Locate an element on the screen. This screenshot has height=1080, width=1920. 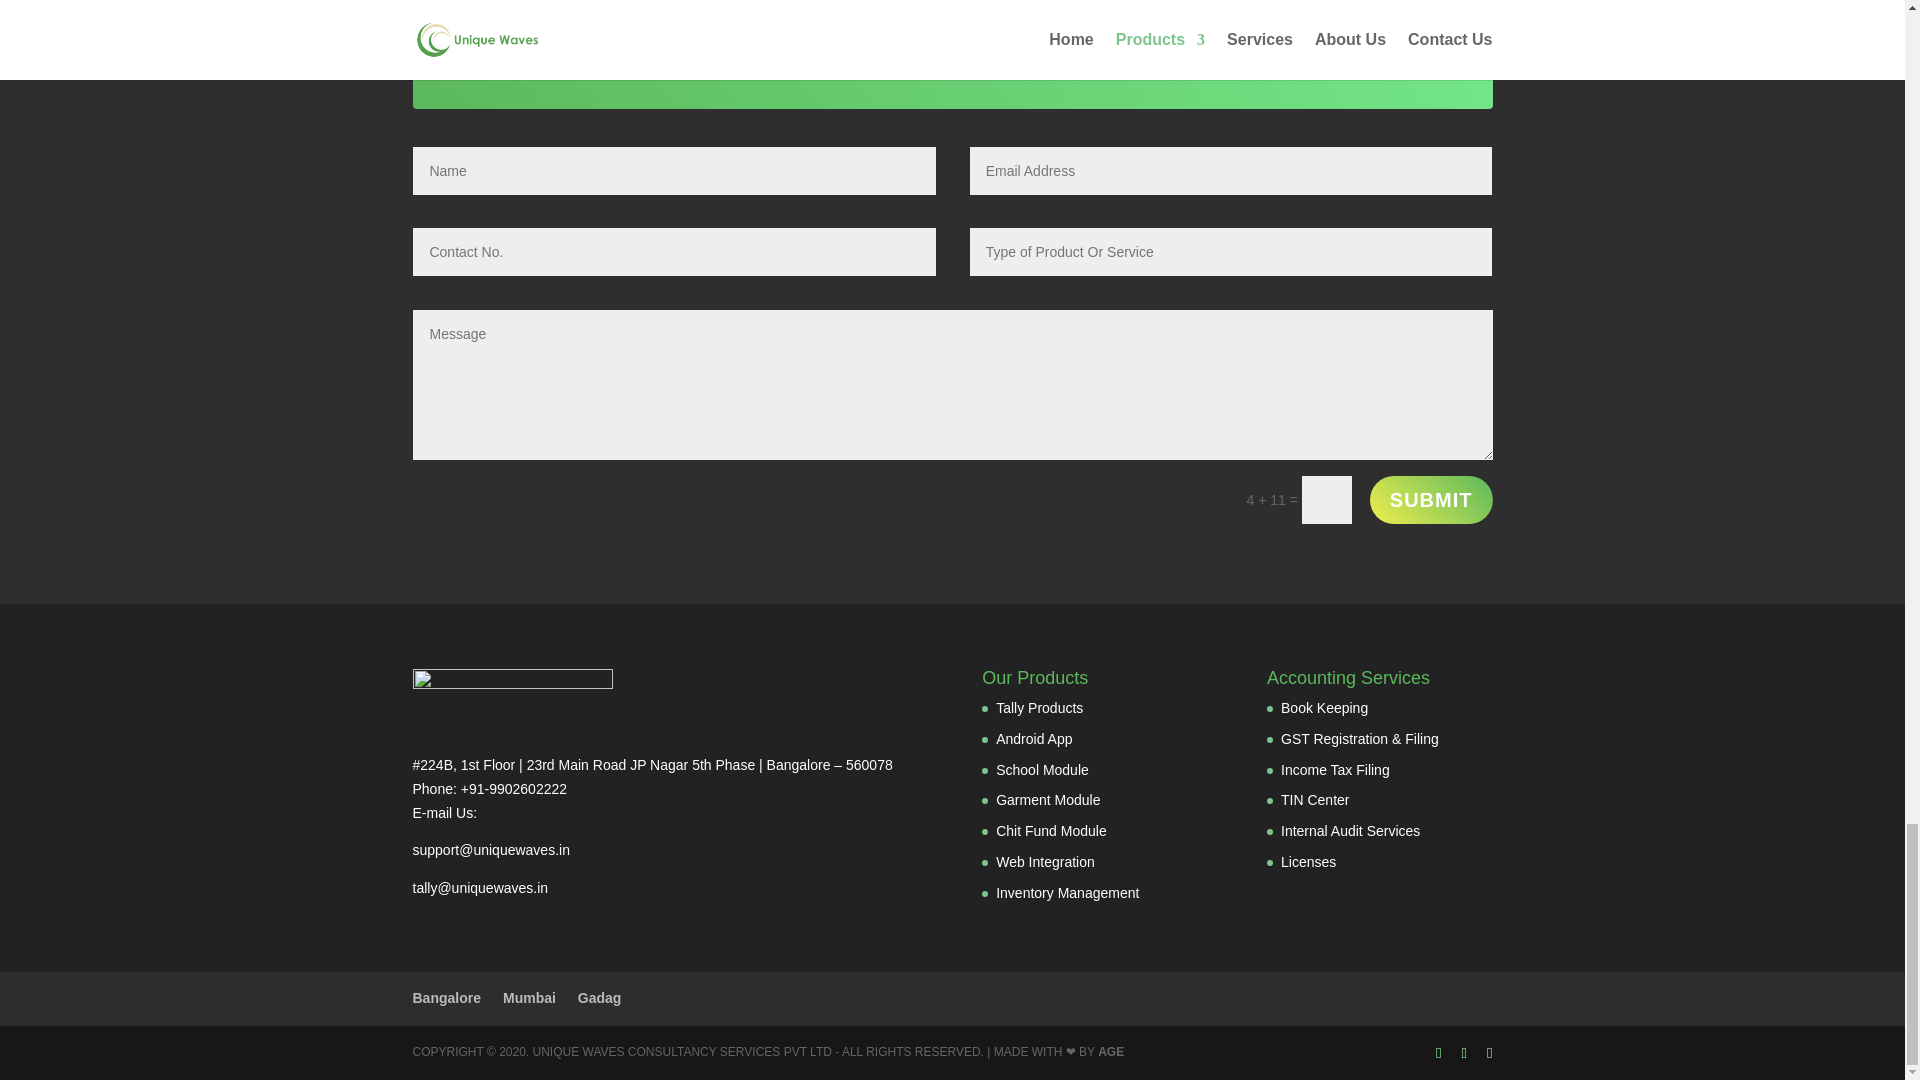
SUBMIT is located at coordinates (1432, 500).